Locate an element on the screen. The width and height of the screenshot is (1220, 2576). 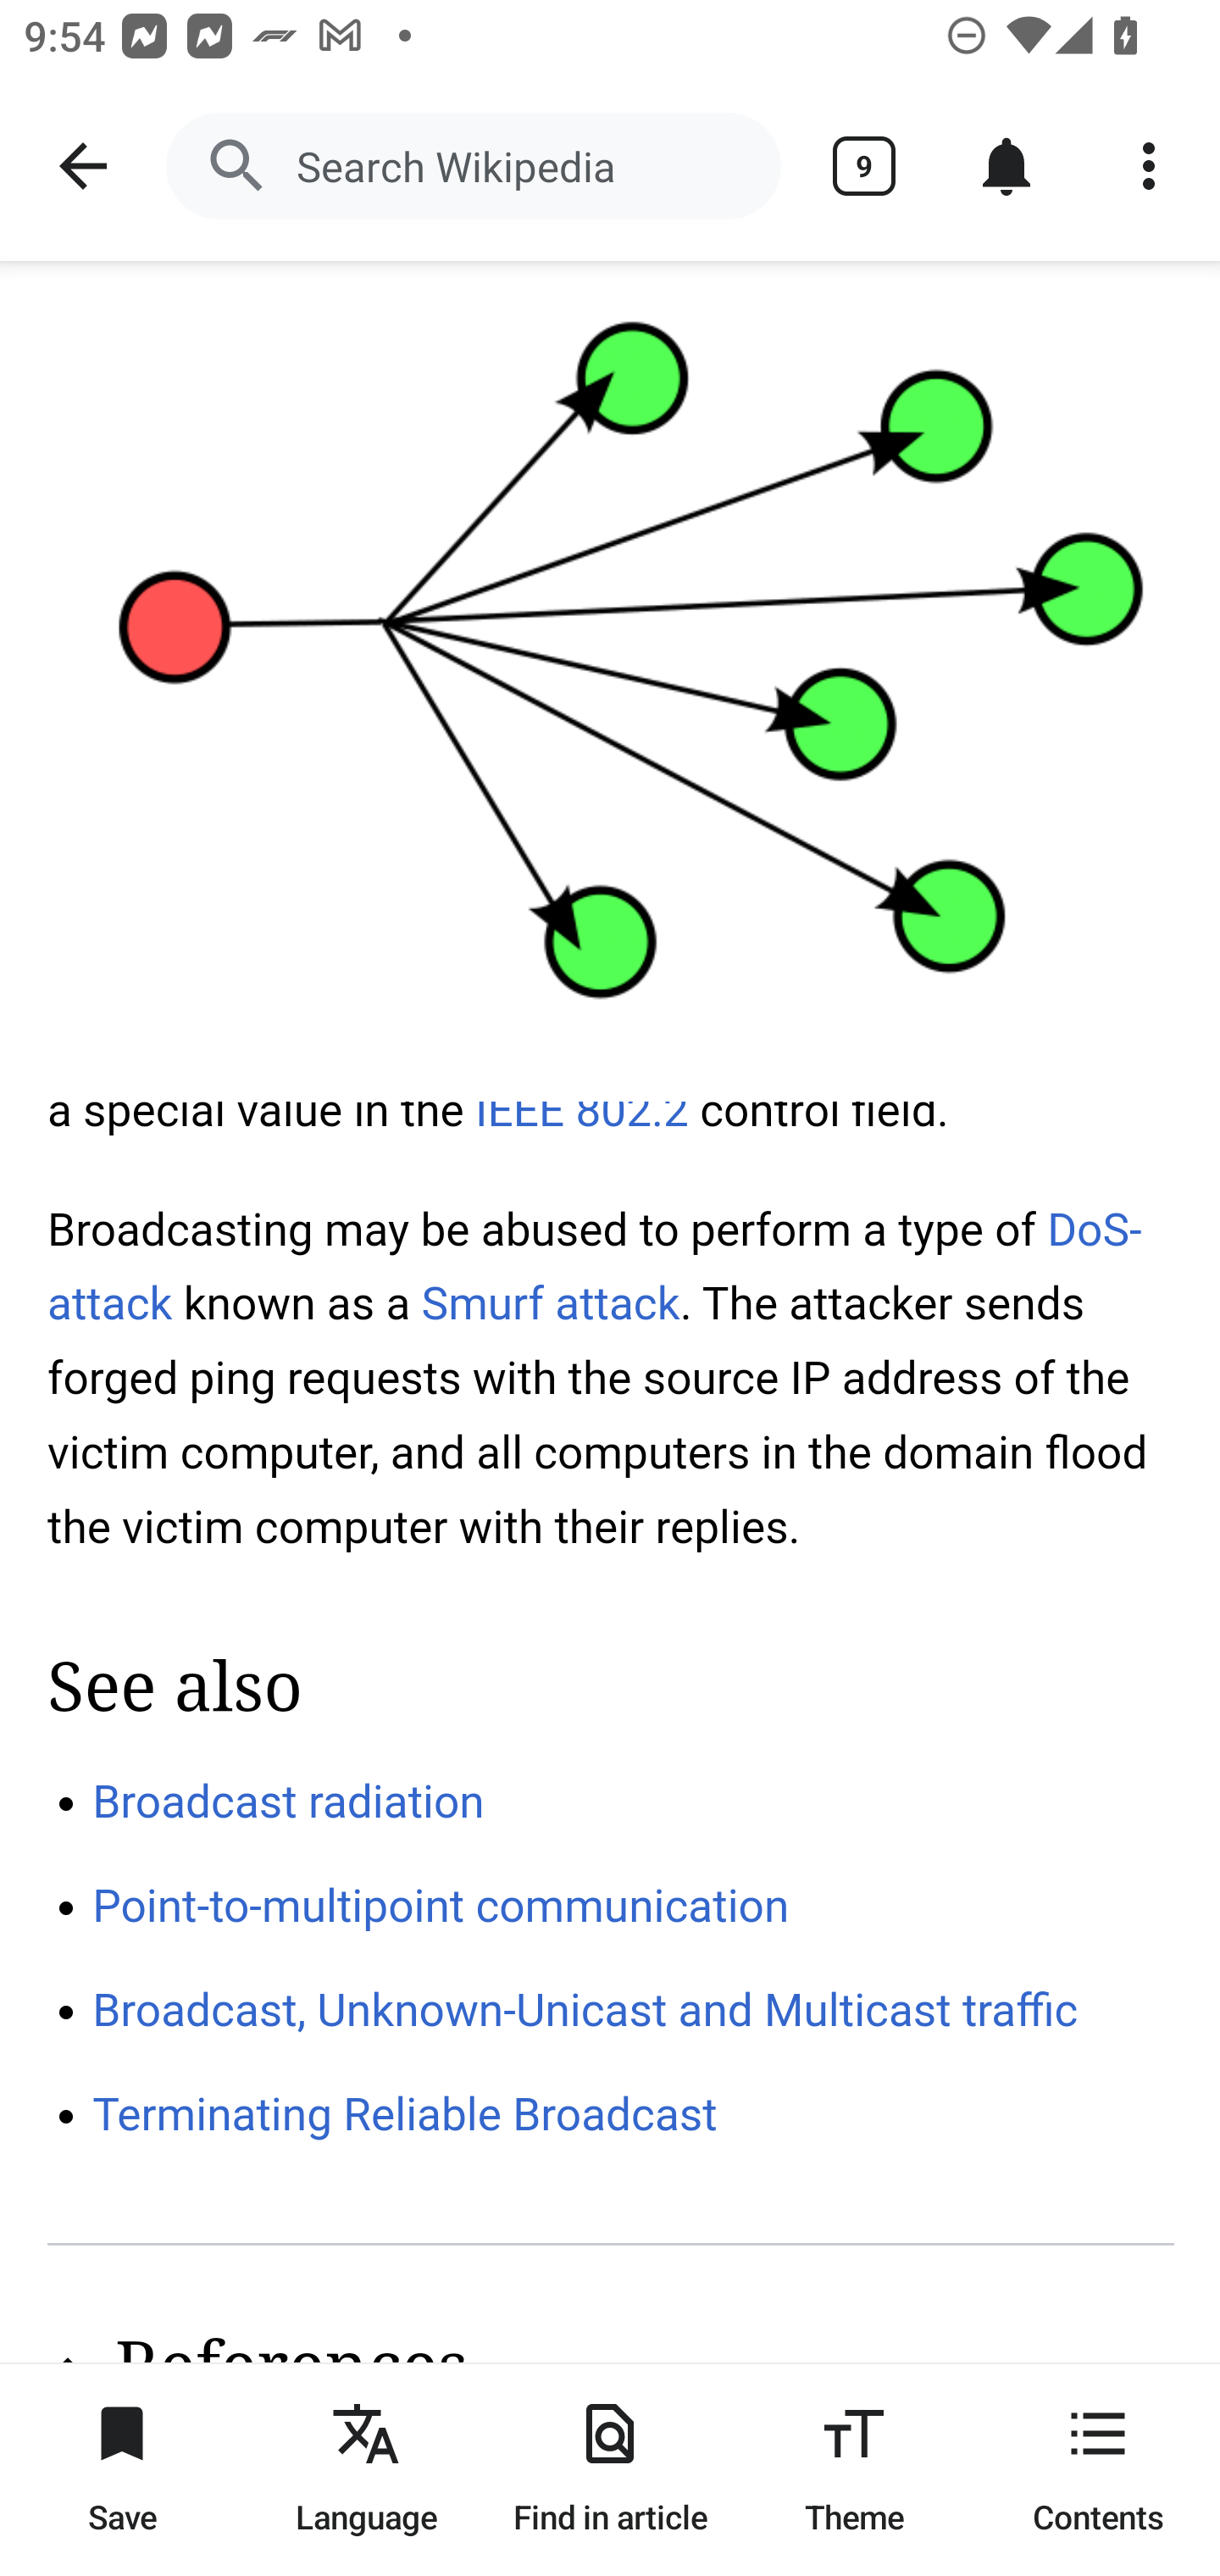
DoS-attack is located at coordinates (596, 1266).